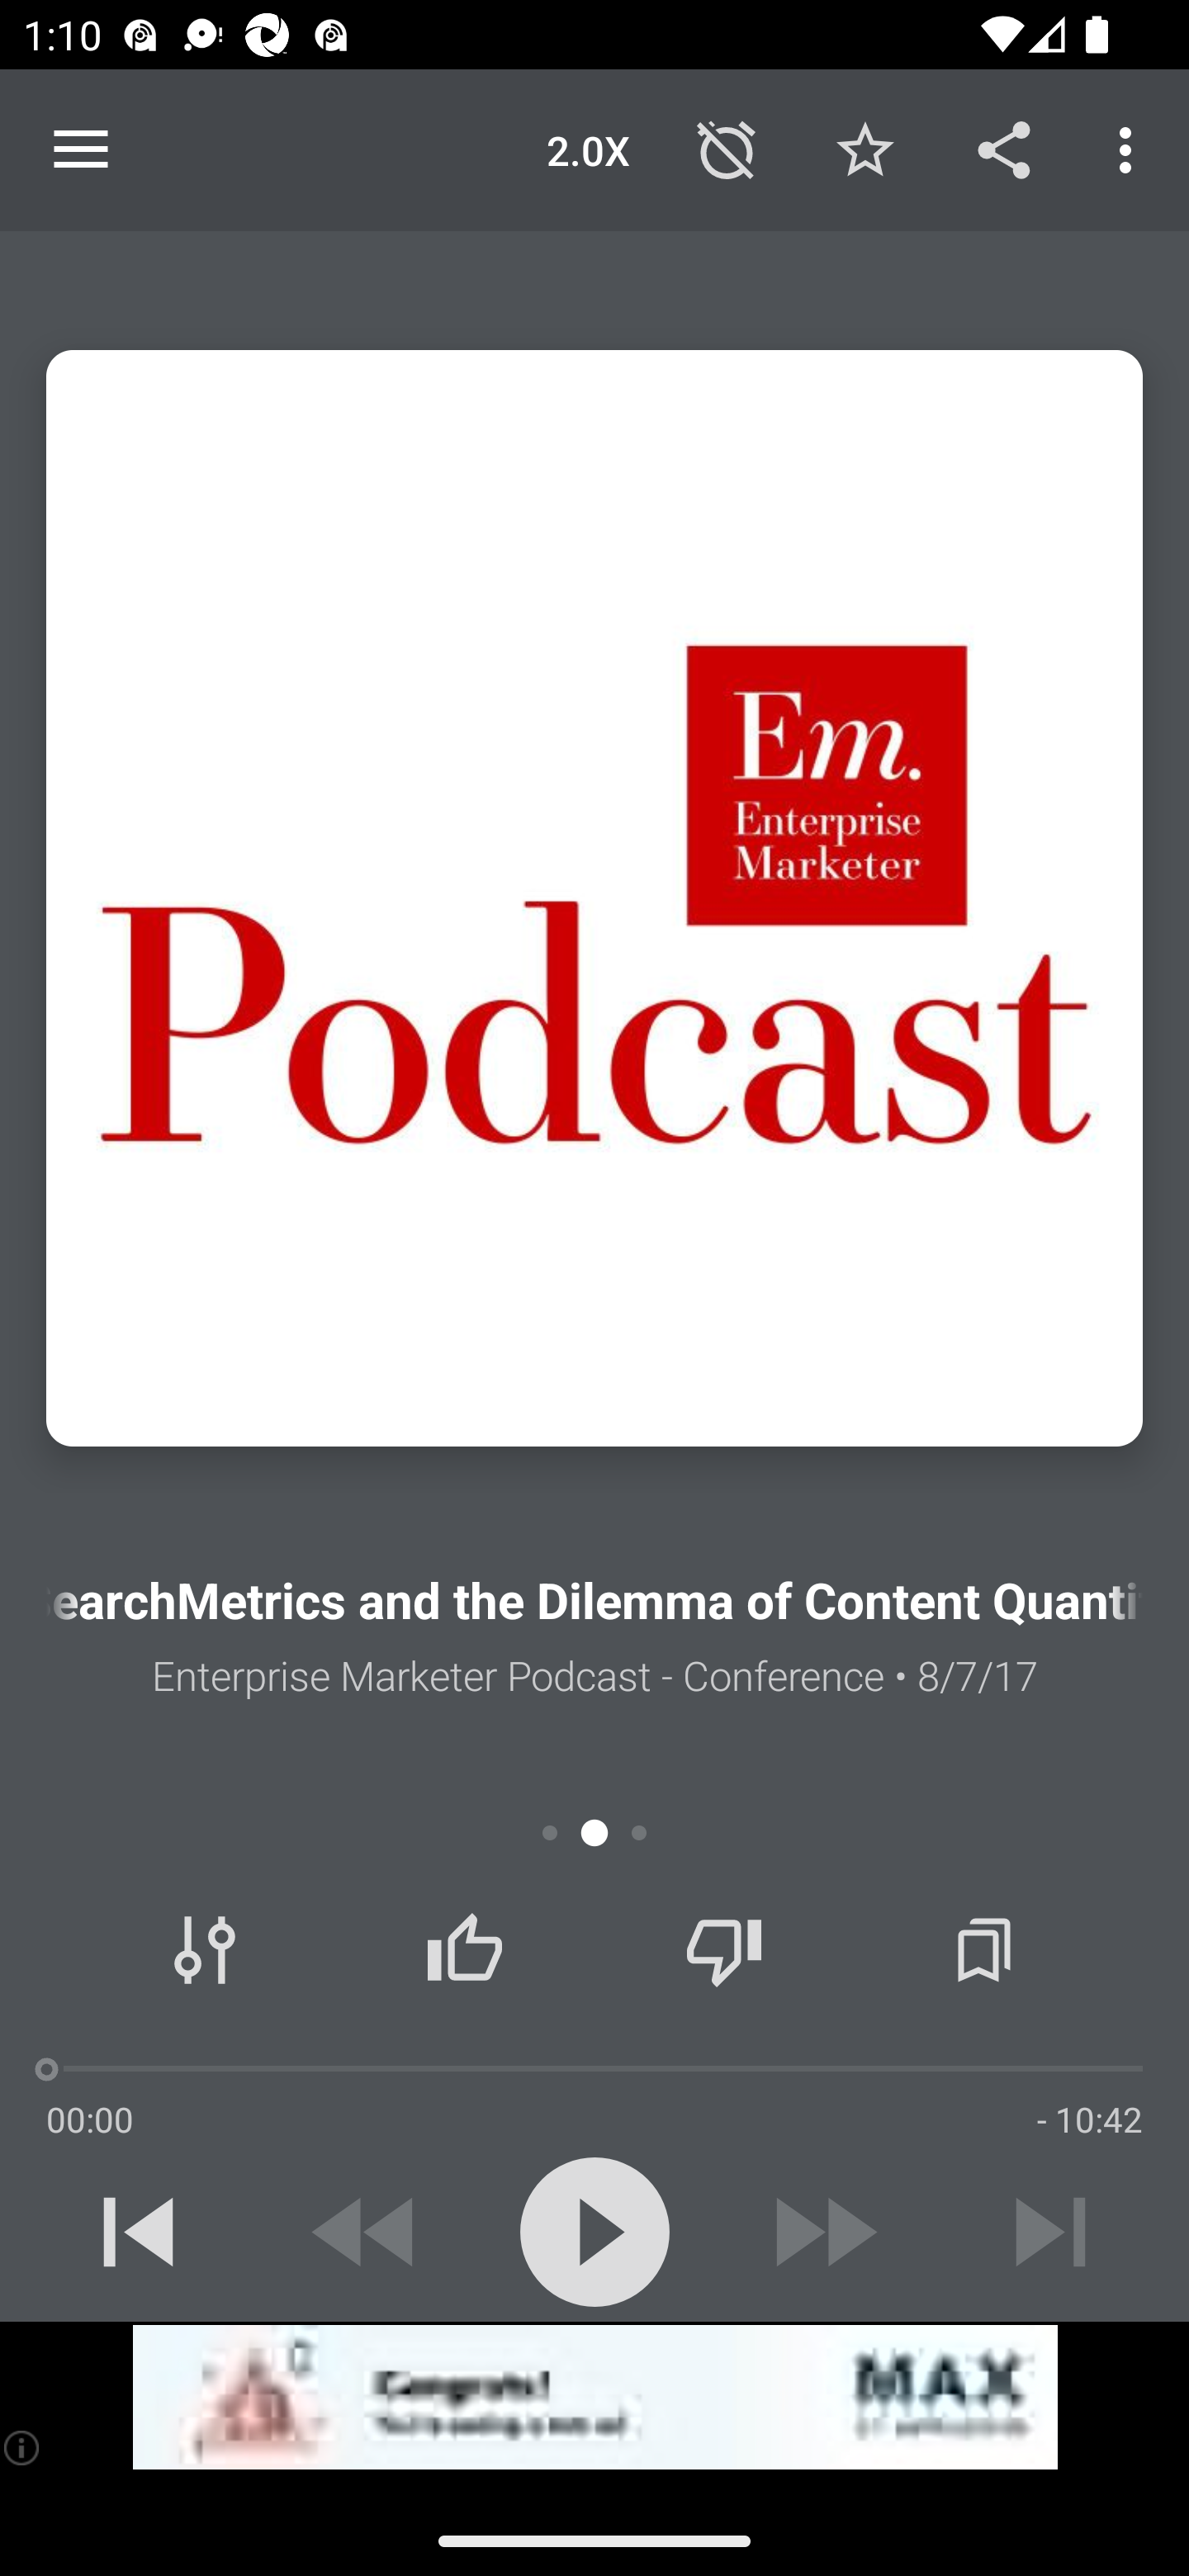 This screenshot has height=2576, width=1189. Describe the element at coordinates (1050, 2232) in the screenshot. I see `Next track` at that location.